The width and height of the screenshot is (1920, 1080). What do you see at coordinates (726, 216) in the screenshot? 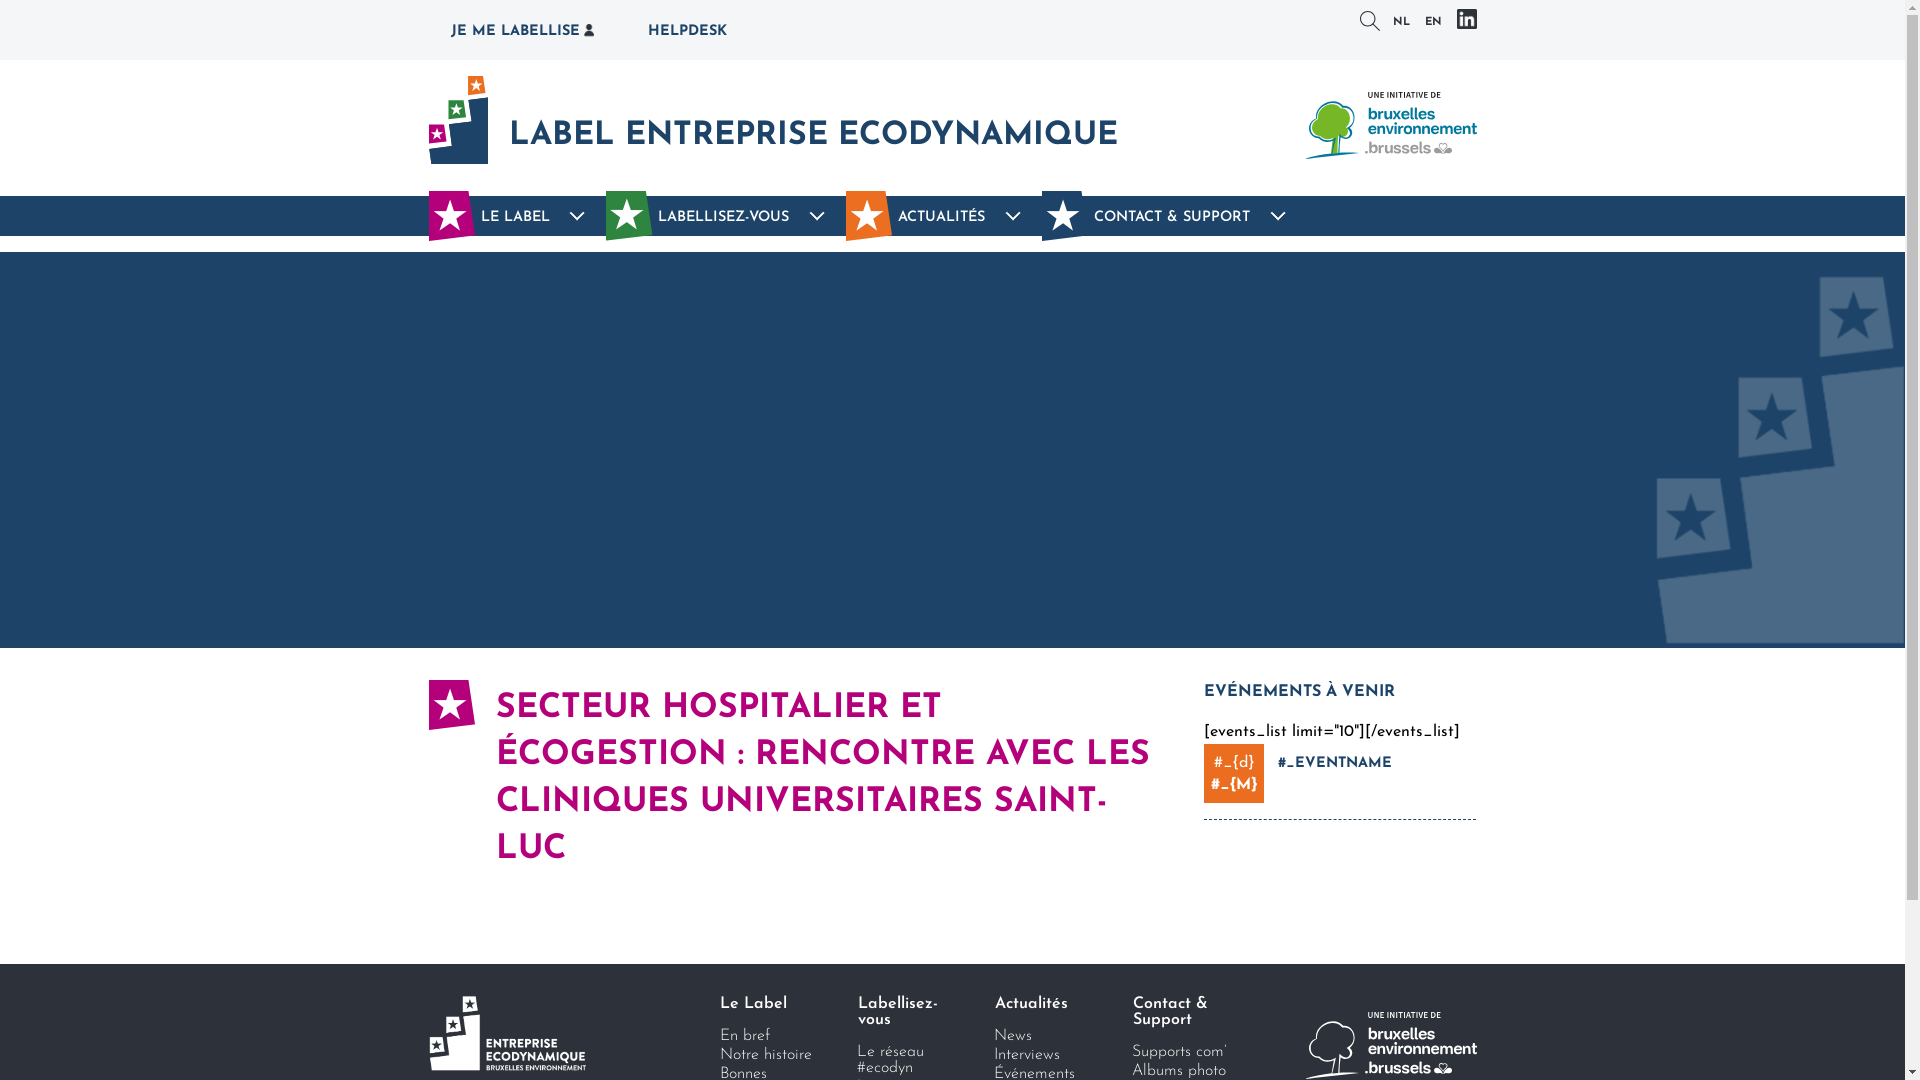
I see `LABELLISEZ-VOUS` at bounding box center [726, 216].